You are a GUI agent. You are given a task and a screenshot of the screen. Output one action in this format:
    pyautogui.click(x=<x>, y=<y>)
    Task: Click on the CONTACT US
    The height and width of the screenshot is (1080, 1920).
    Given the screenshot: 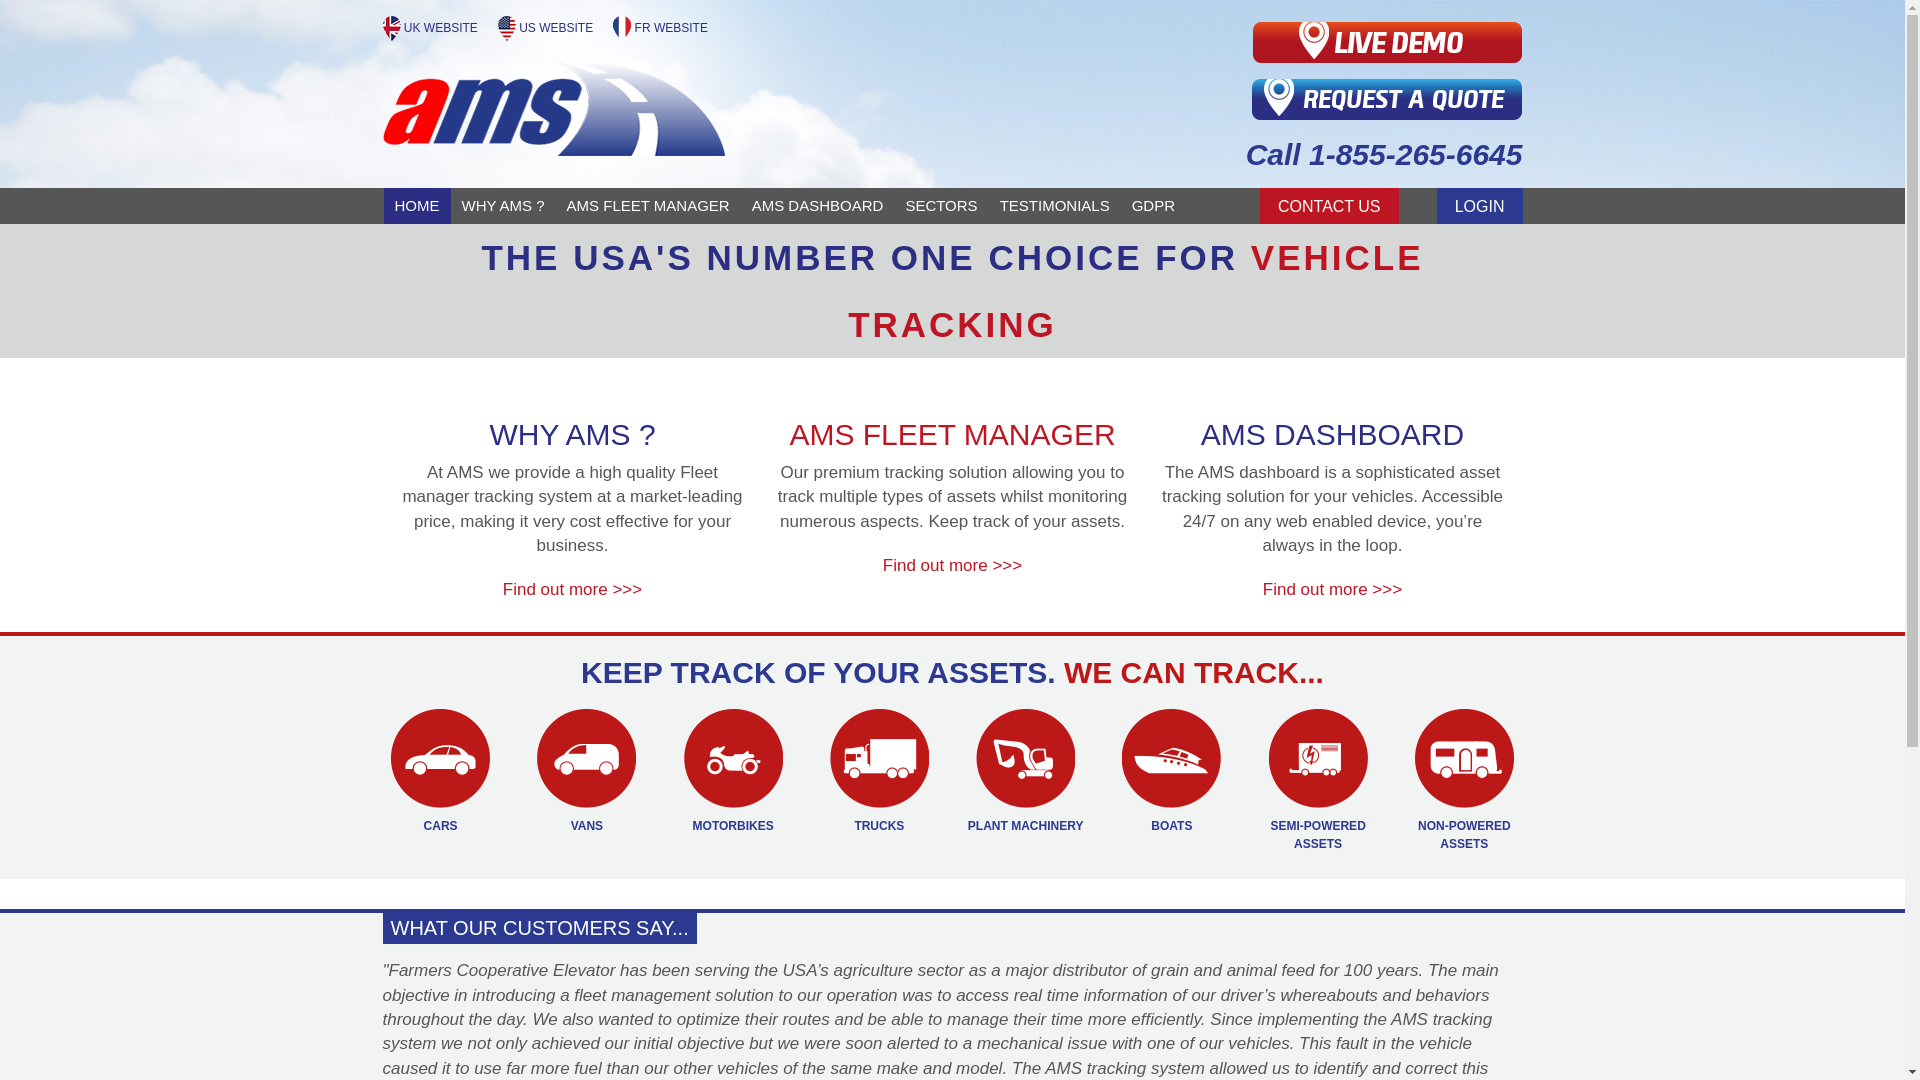 What is the action you would take?
    pyautogui.click(x=1329, y=205)
    